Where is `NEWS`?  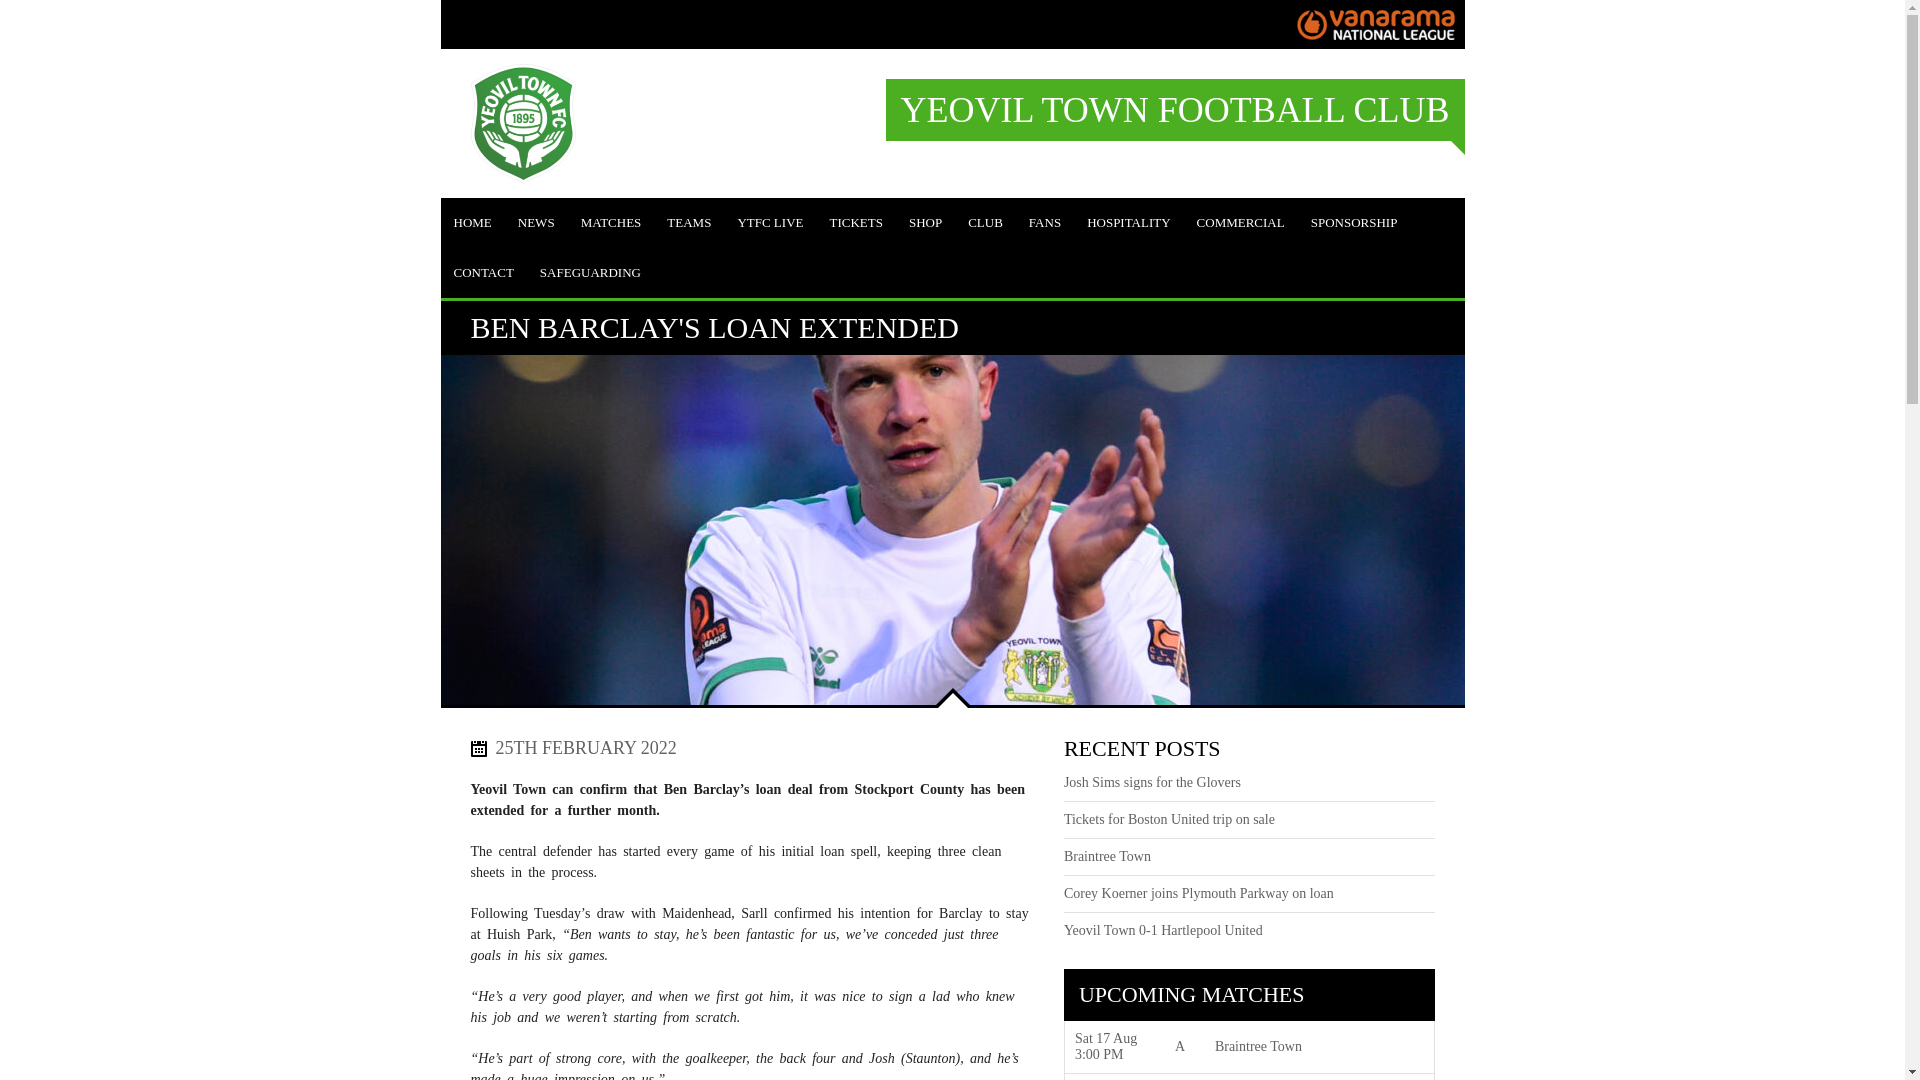
NEWS is located at coordinates (536, 222).